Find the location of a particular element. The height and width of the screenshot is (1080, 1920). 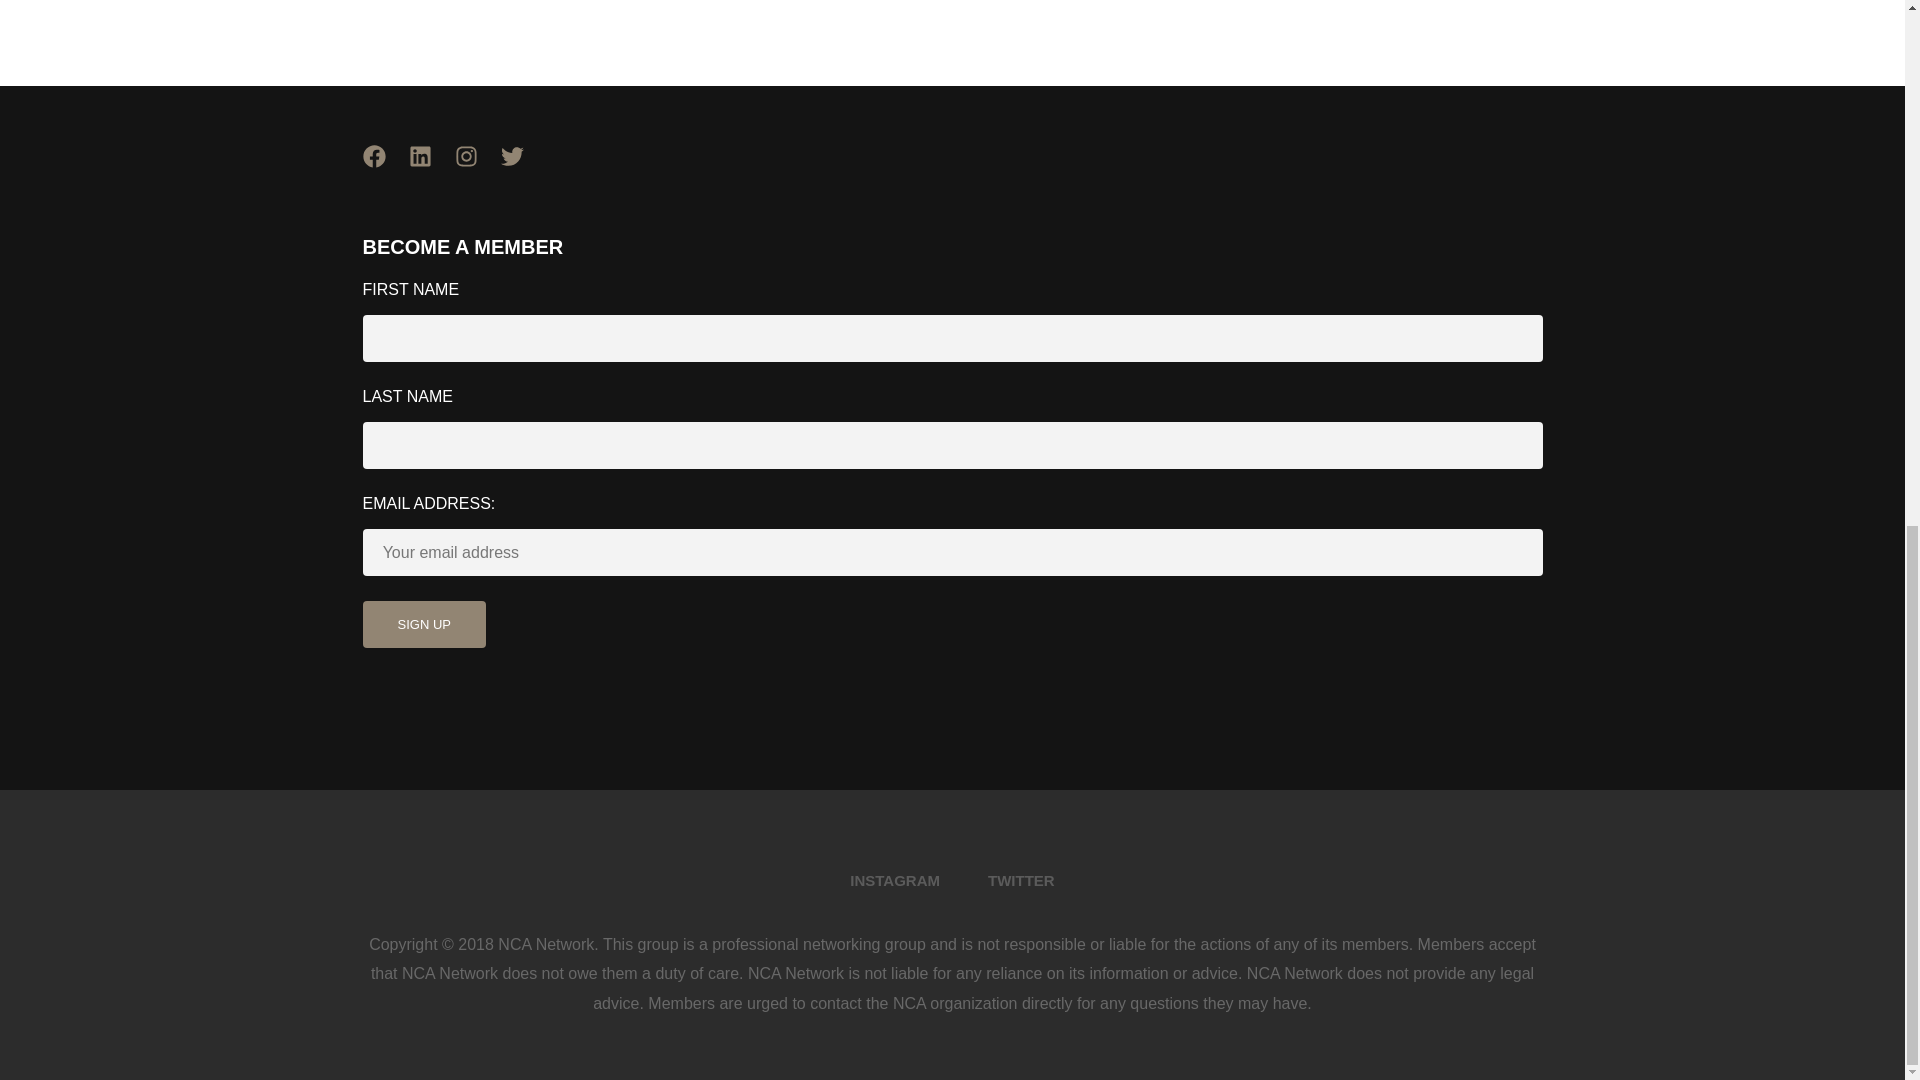

INSTAGRAM is located at coordinates (894, 880).